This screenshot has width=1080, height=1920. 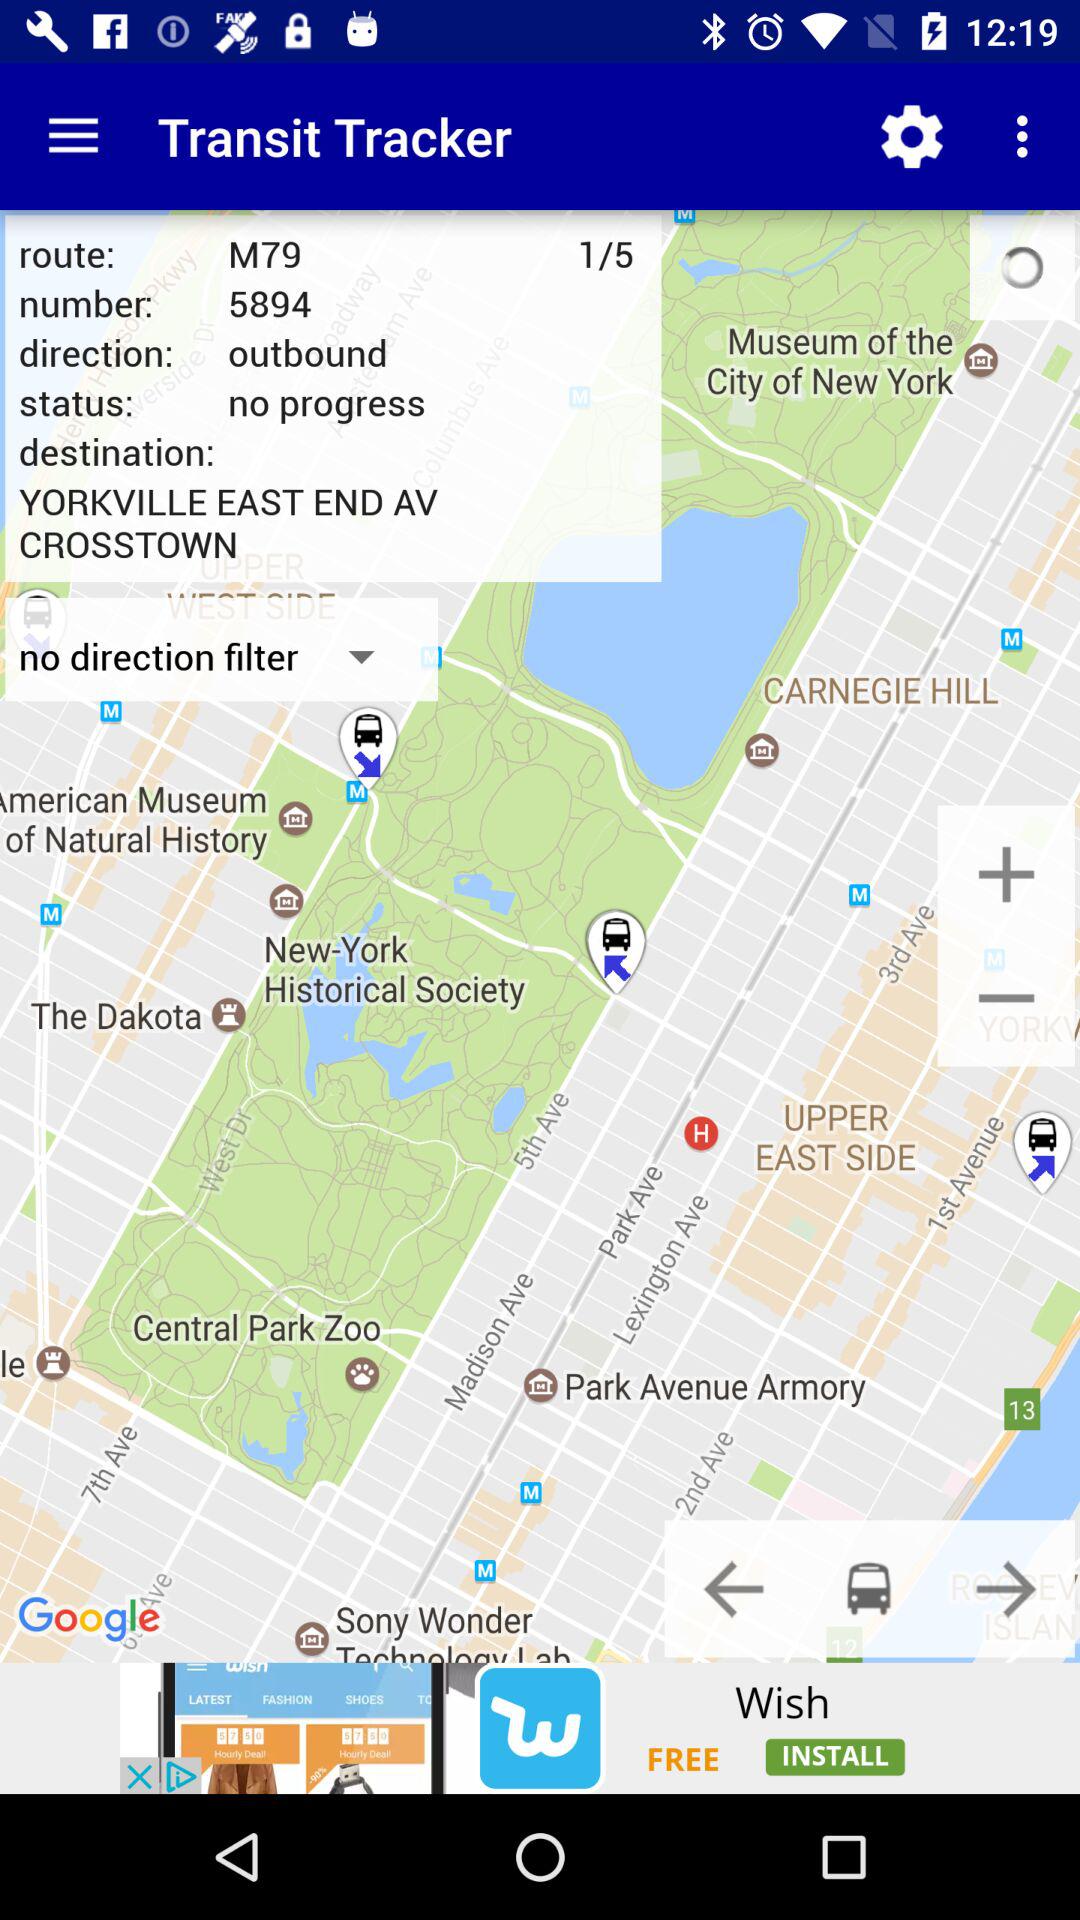 I want to click on zoom auto, so click(x=1006, y=998).